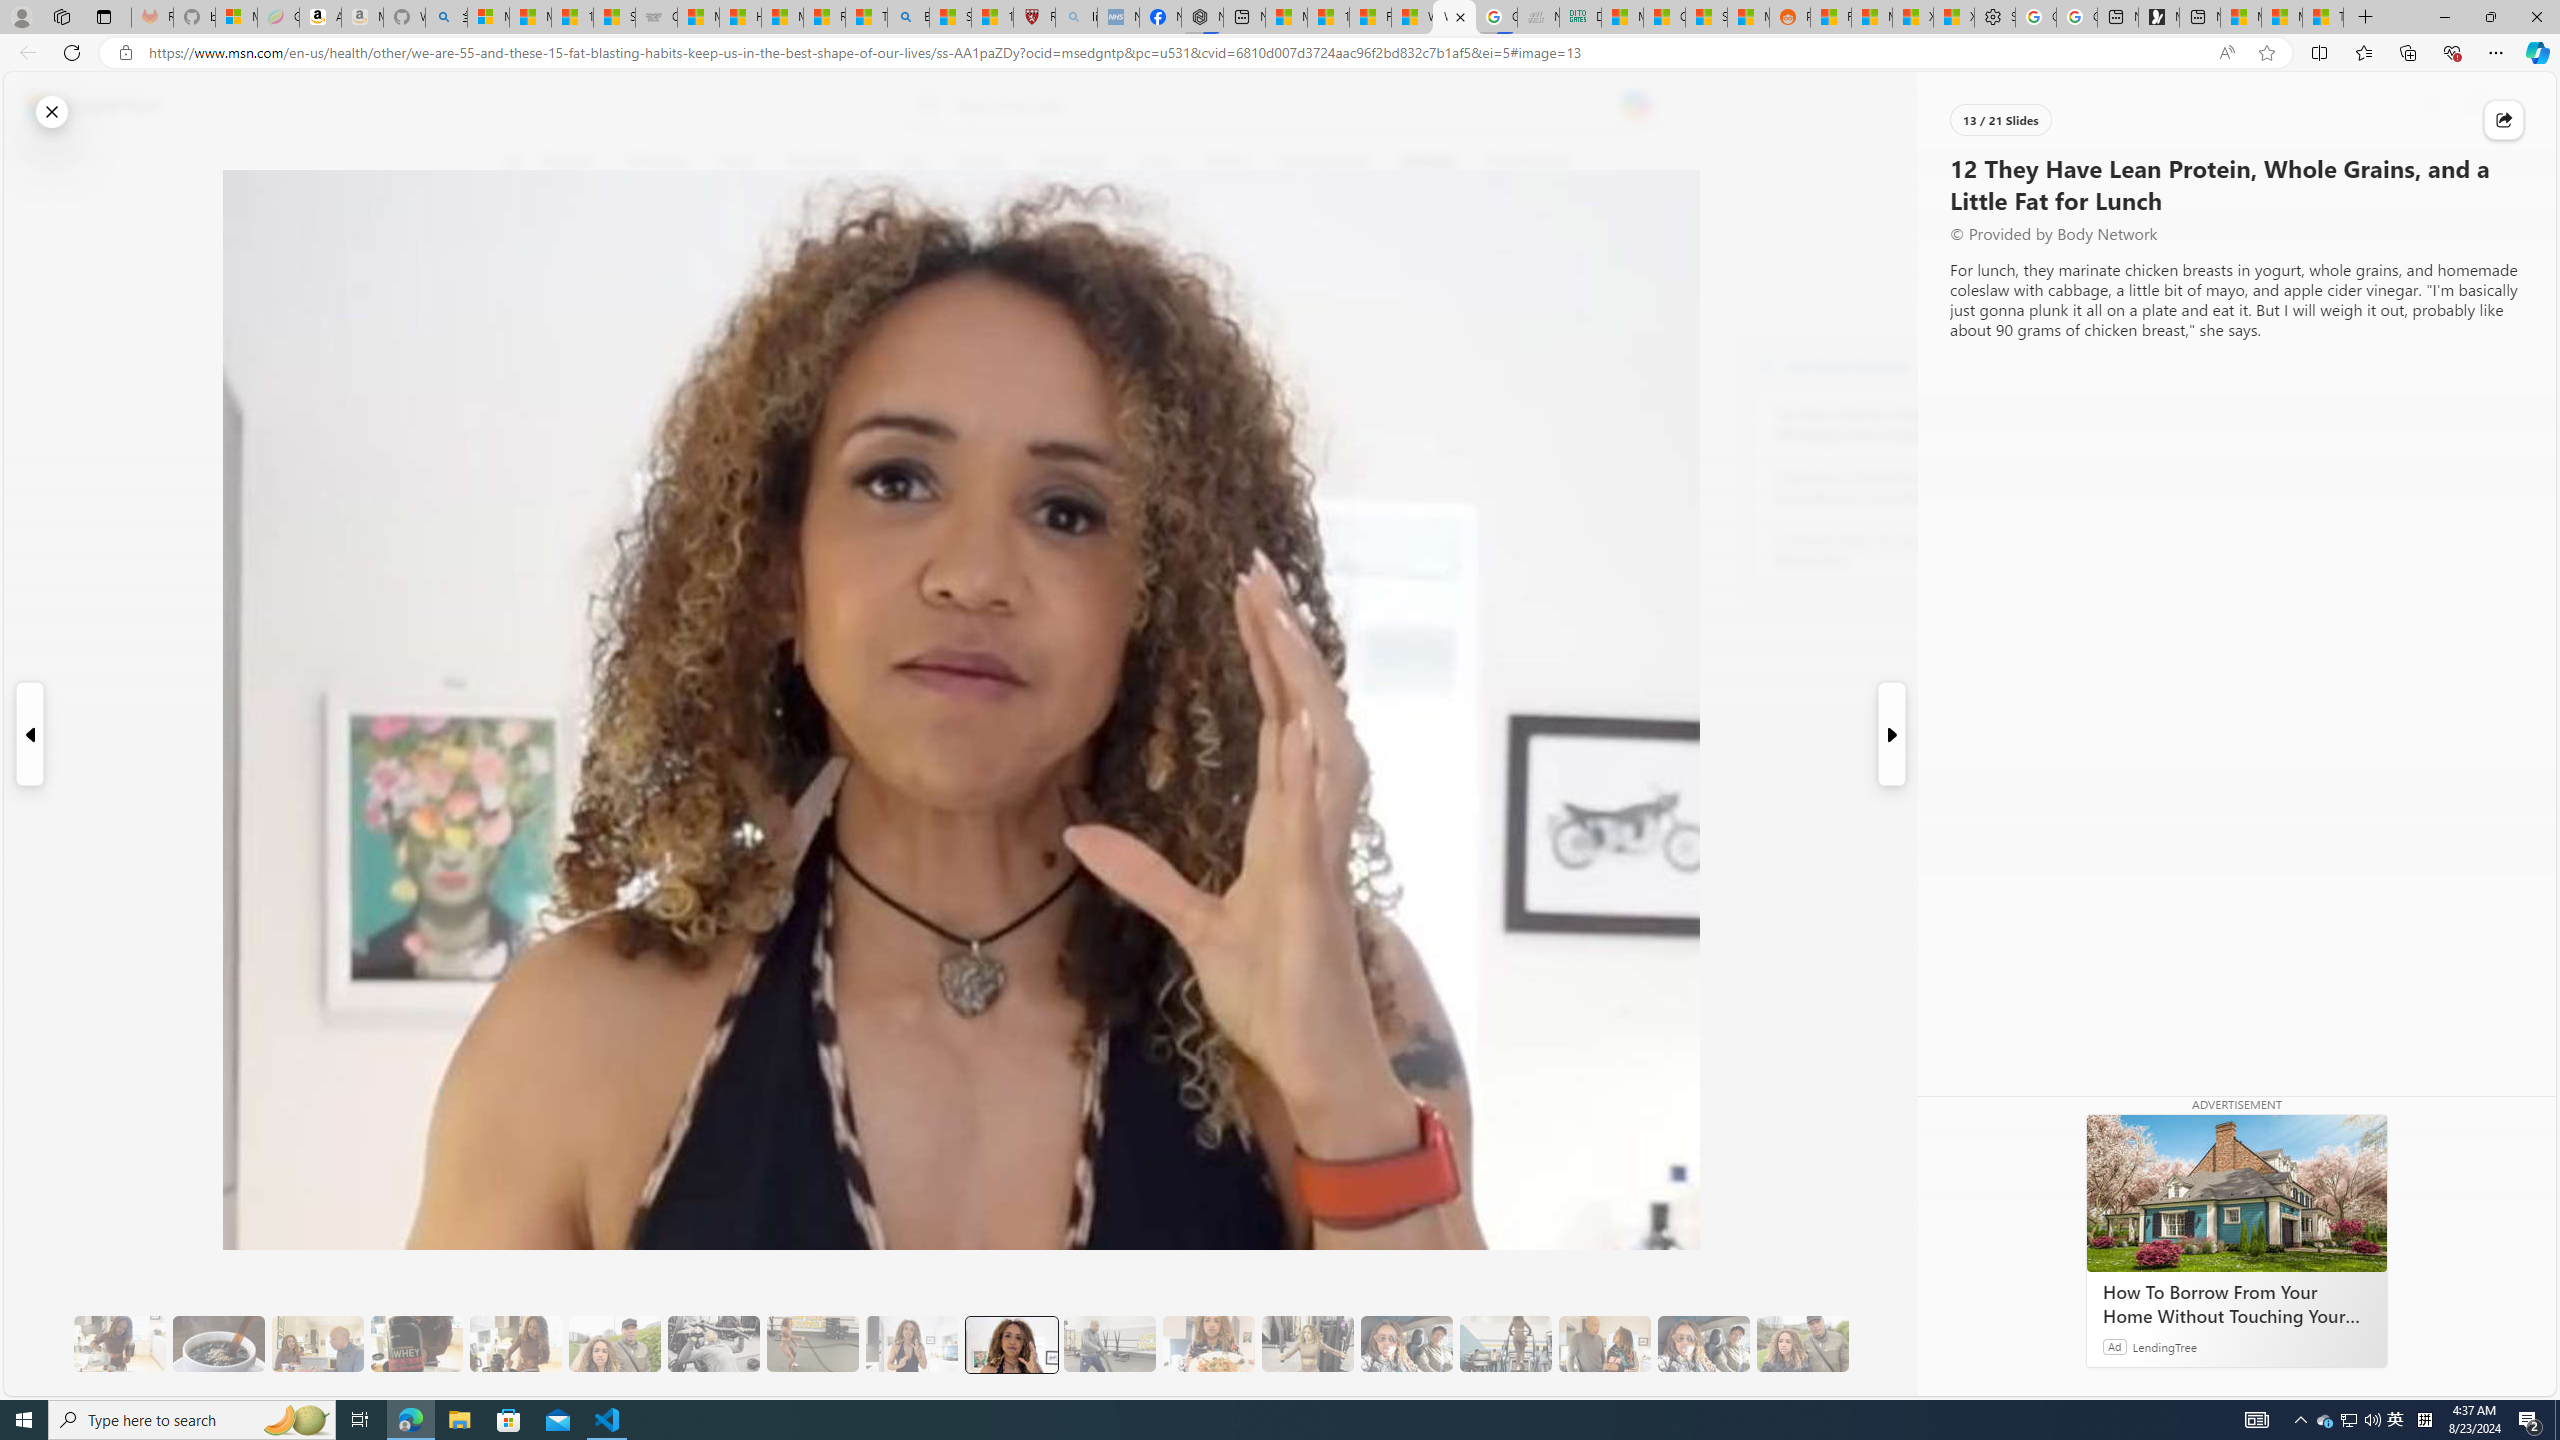 The height and width of the screenshot is (1440, 2560). I want to click on Visit Body Network website, so click(2014, 365).